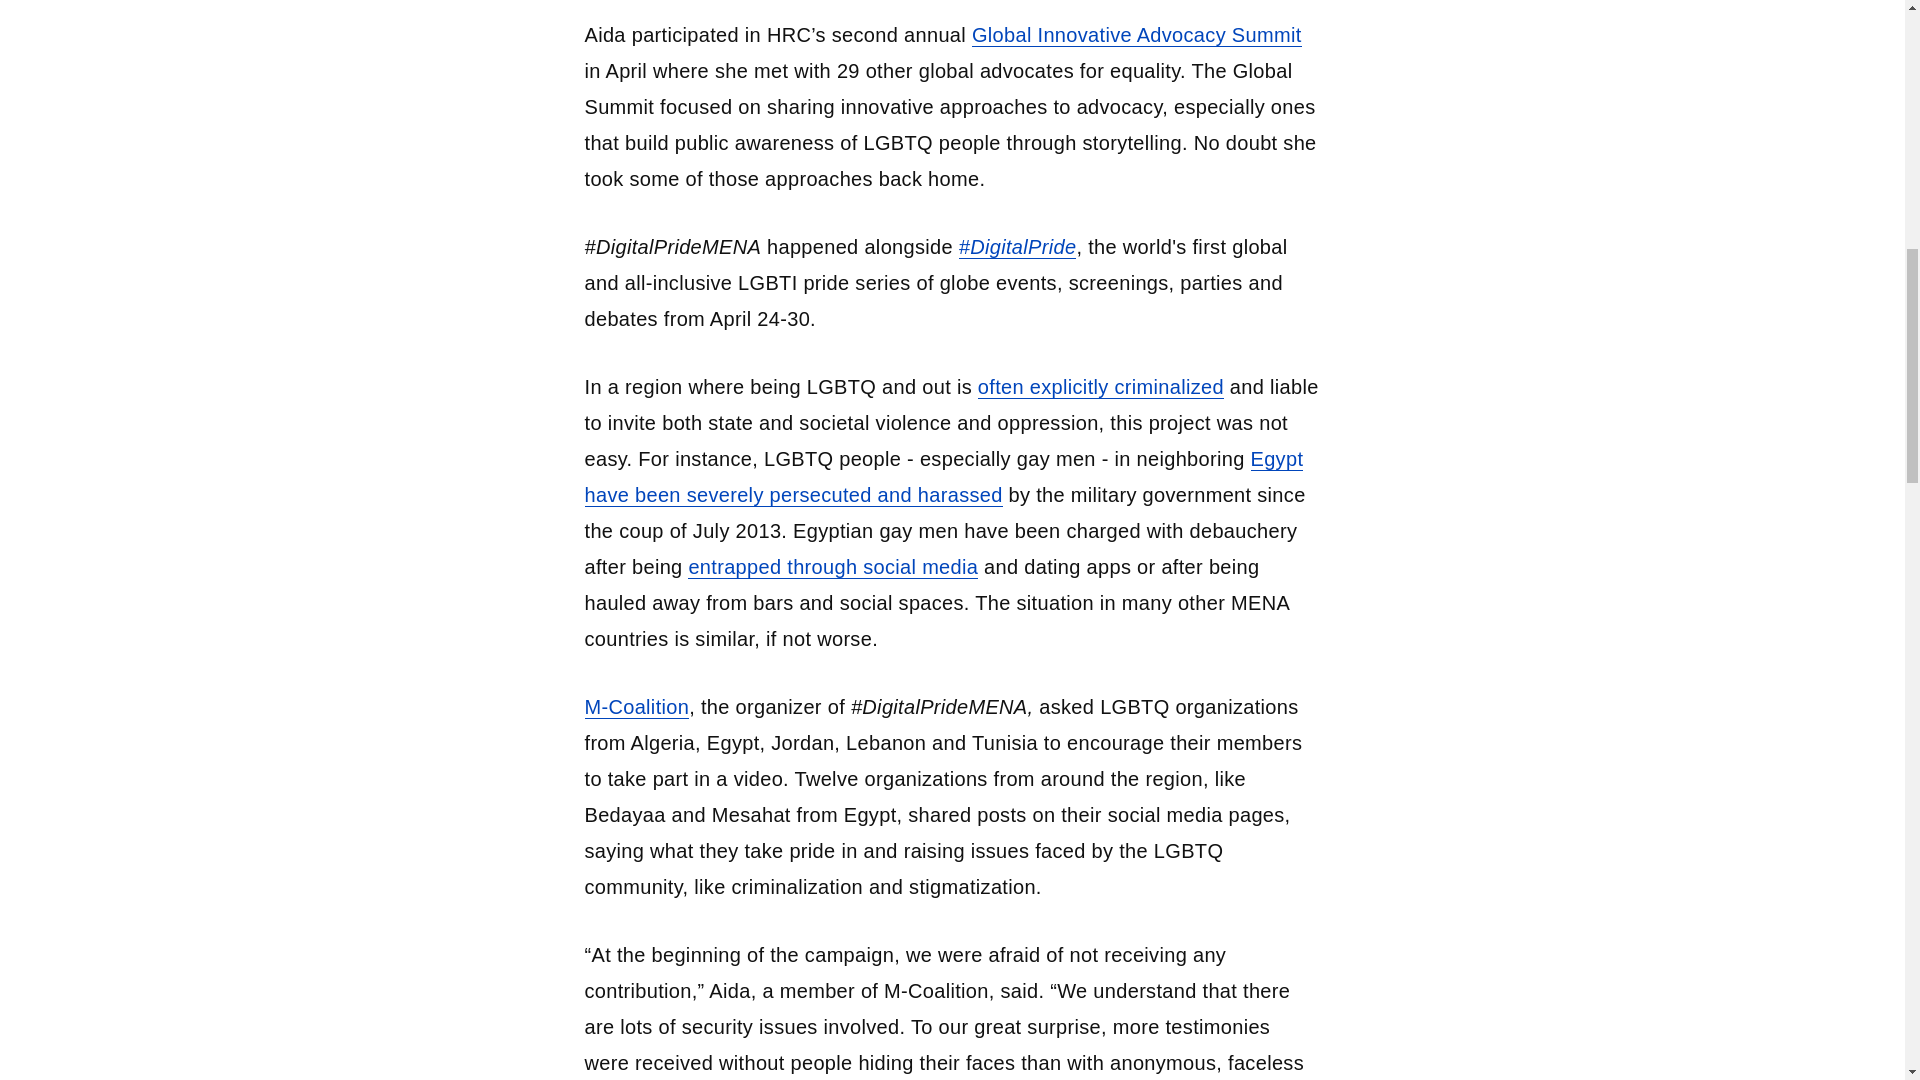 The height and width of the screenshot is (1080, 1920). I want to click on Global Innovative Advocacy Summit, so click(1136, 35).